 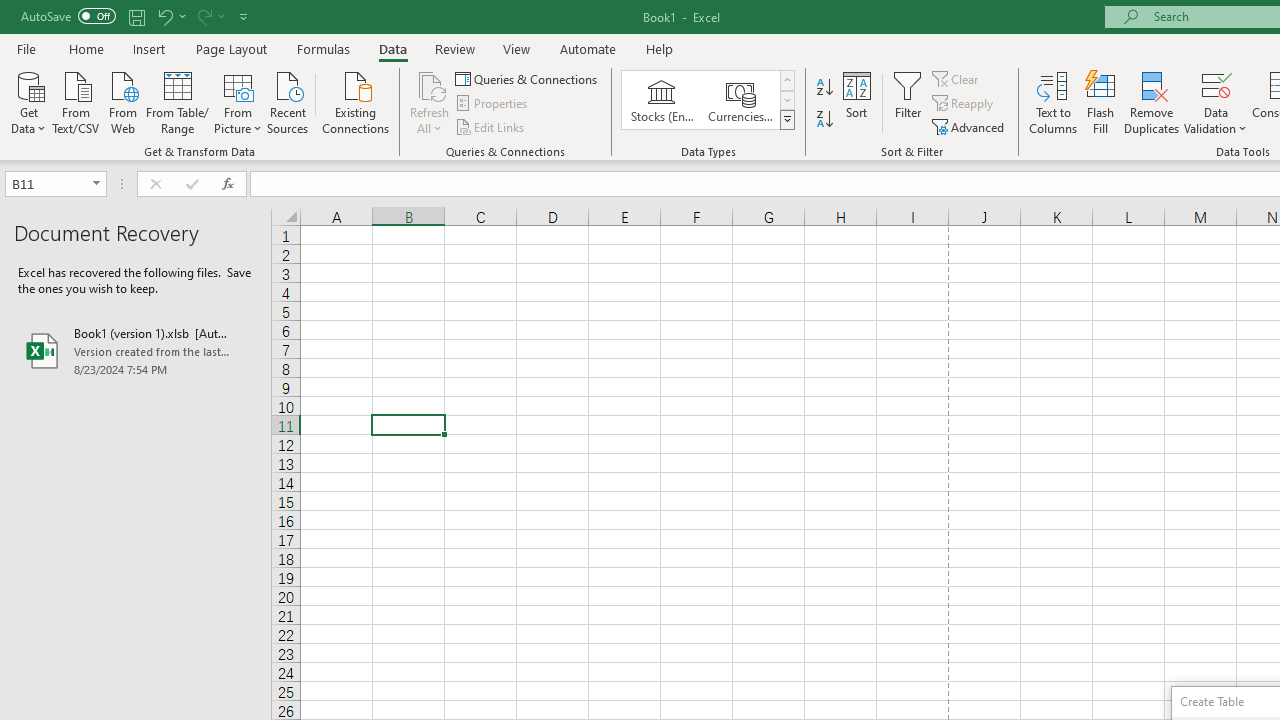 I want to click on Properties, so click(x=492, y=104).